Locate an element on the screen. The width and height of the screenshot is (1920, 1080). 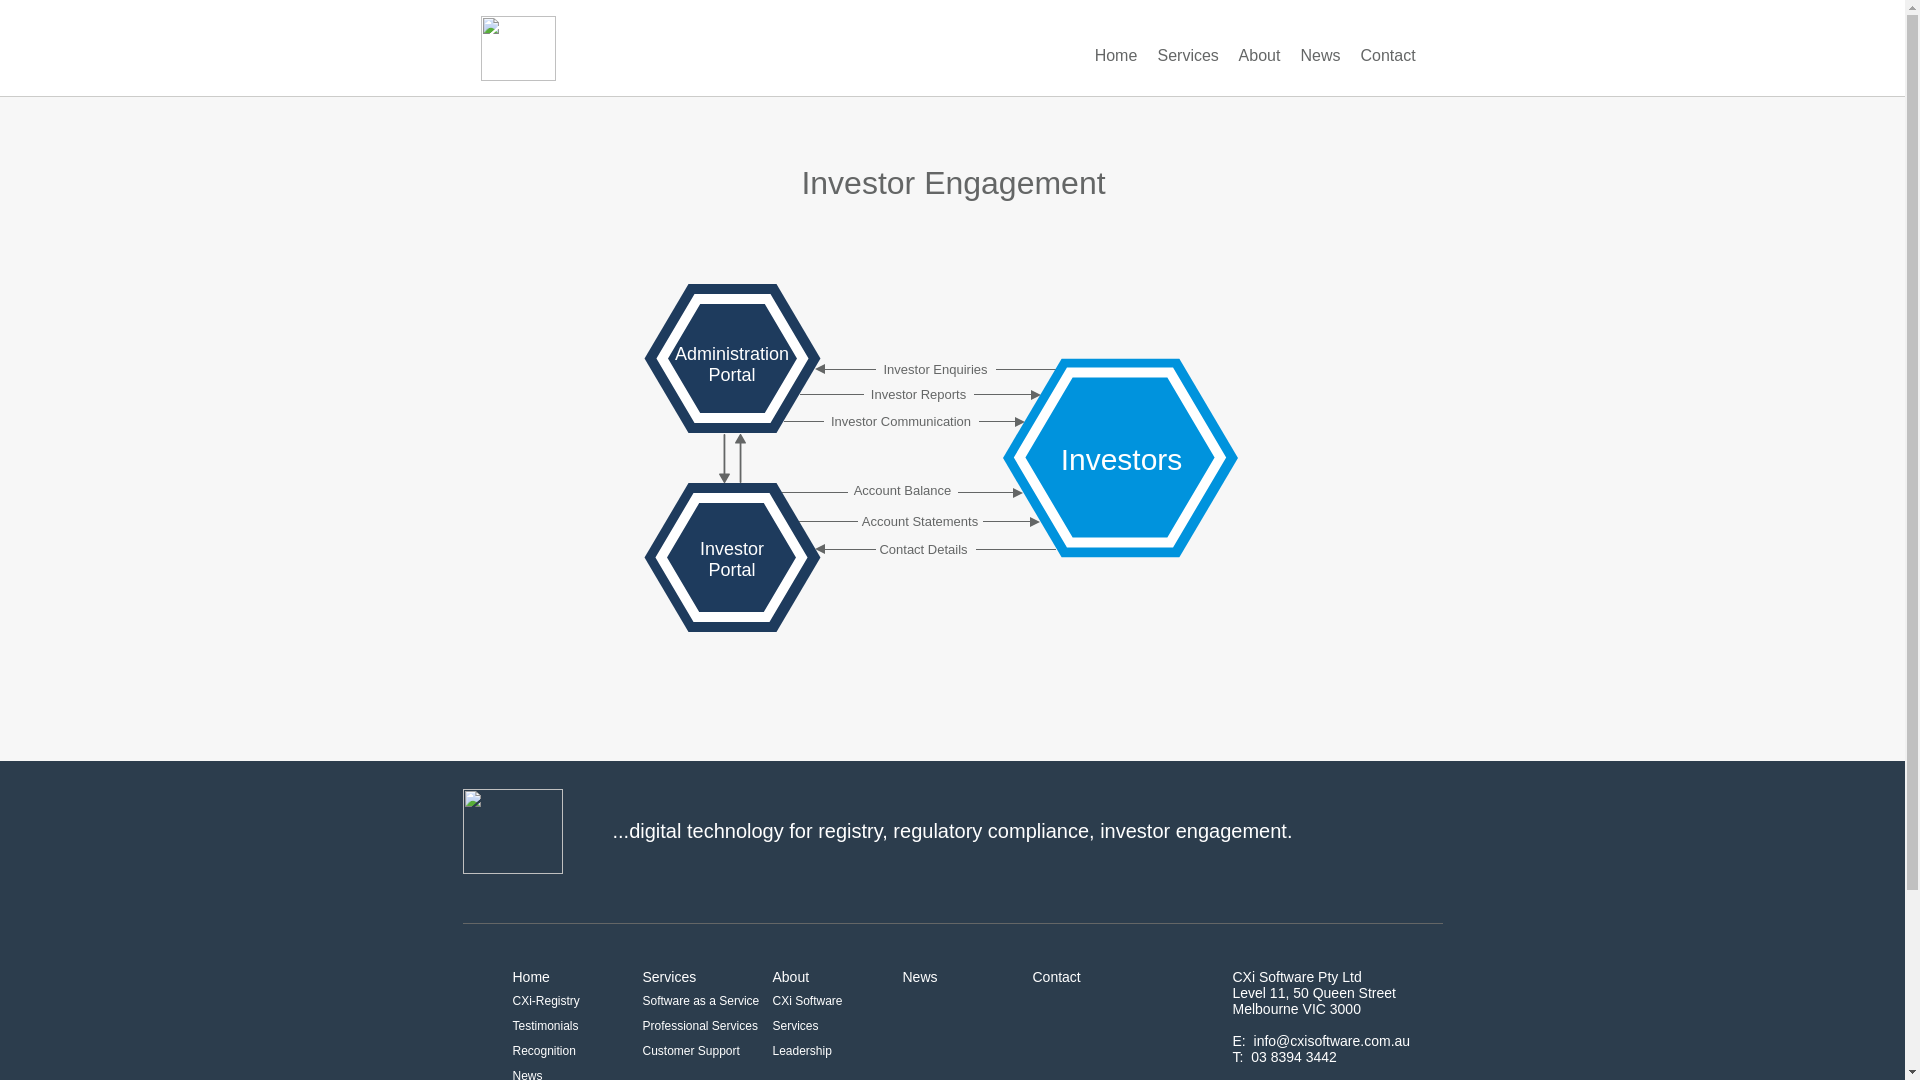
CXi-Registry is located at coordinates (546, 1001).